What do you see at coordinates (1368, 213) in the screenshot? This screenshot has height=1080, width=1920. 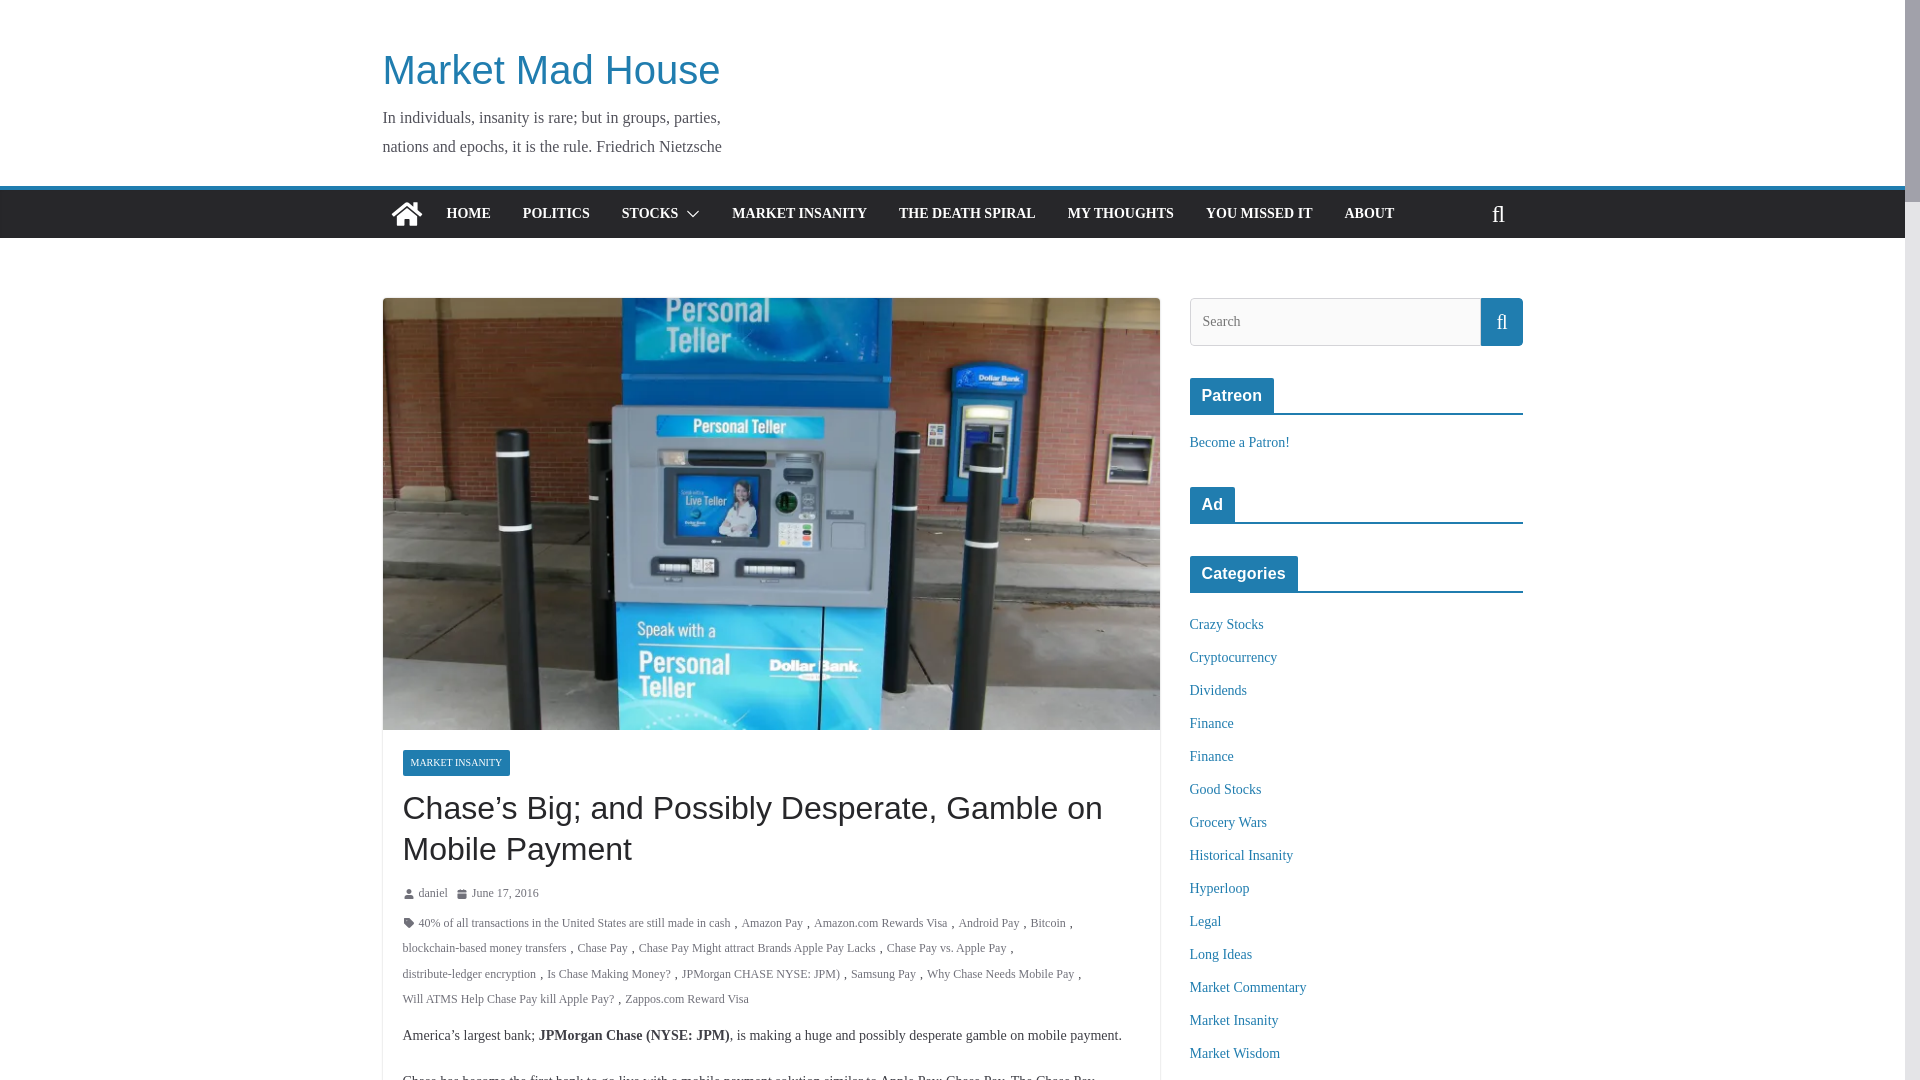 I see `ABOUT` at bounding box center [1368, 213].